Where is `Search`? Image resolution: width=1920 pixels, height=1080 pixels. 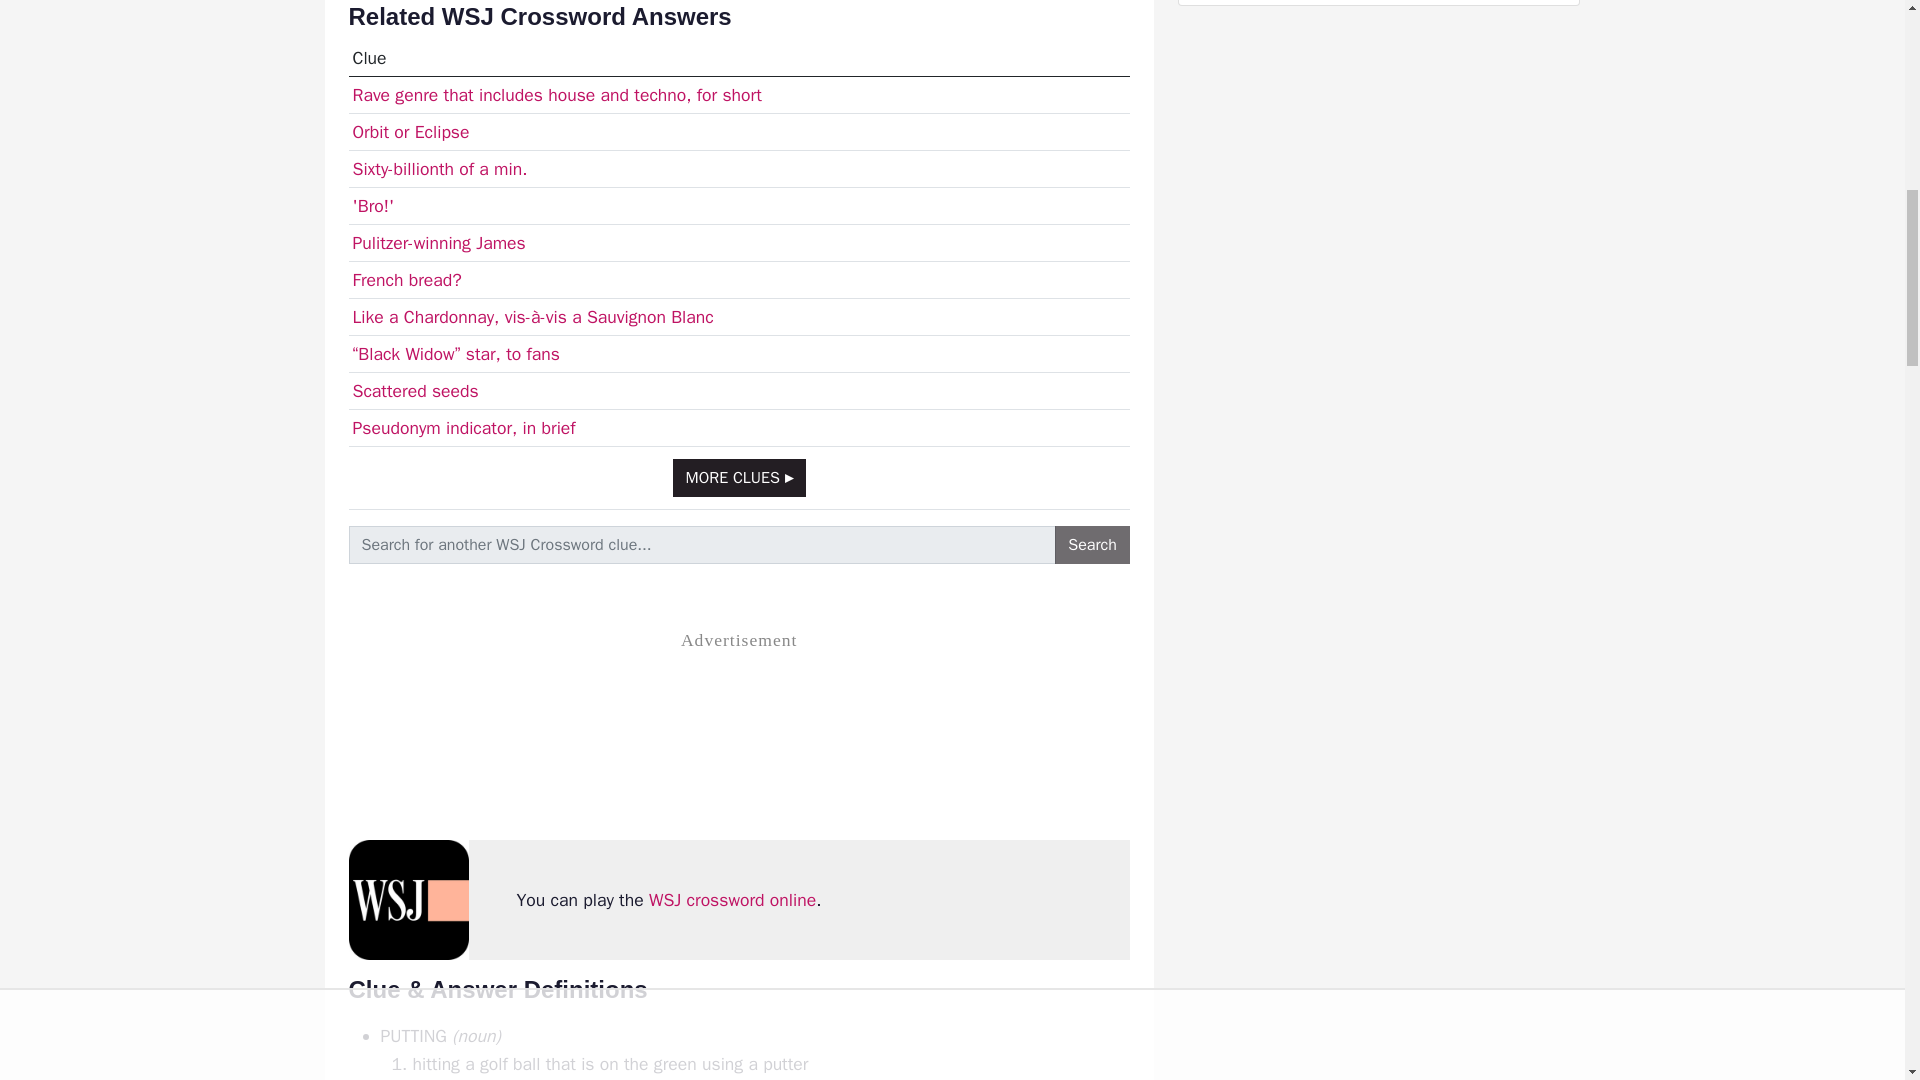 Search is located at coordinates (1092, 544).